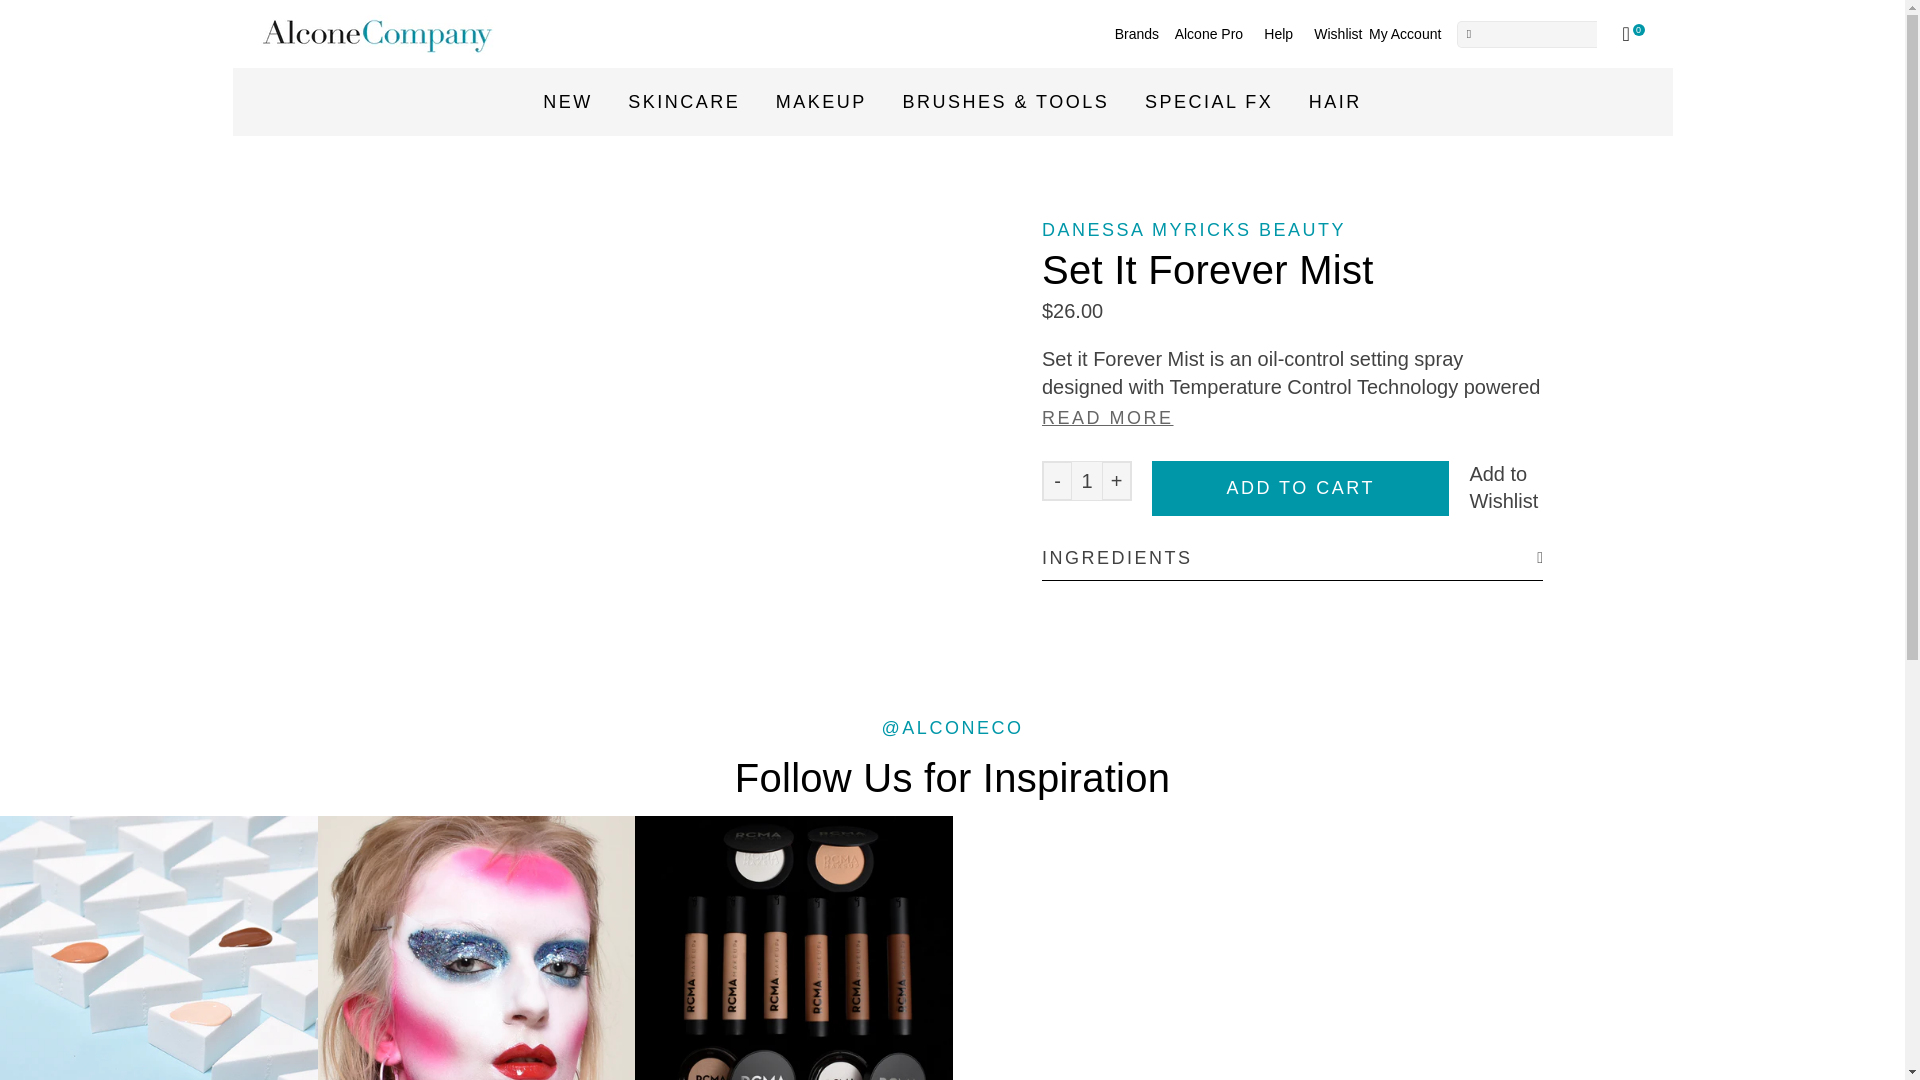 The image size is (1920, 1080). What do you see at coordinates (1404, 34) in the screenshot?
I see `My Account` at bounding box center [1404, 34].